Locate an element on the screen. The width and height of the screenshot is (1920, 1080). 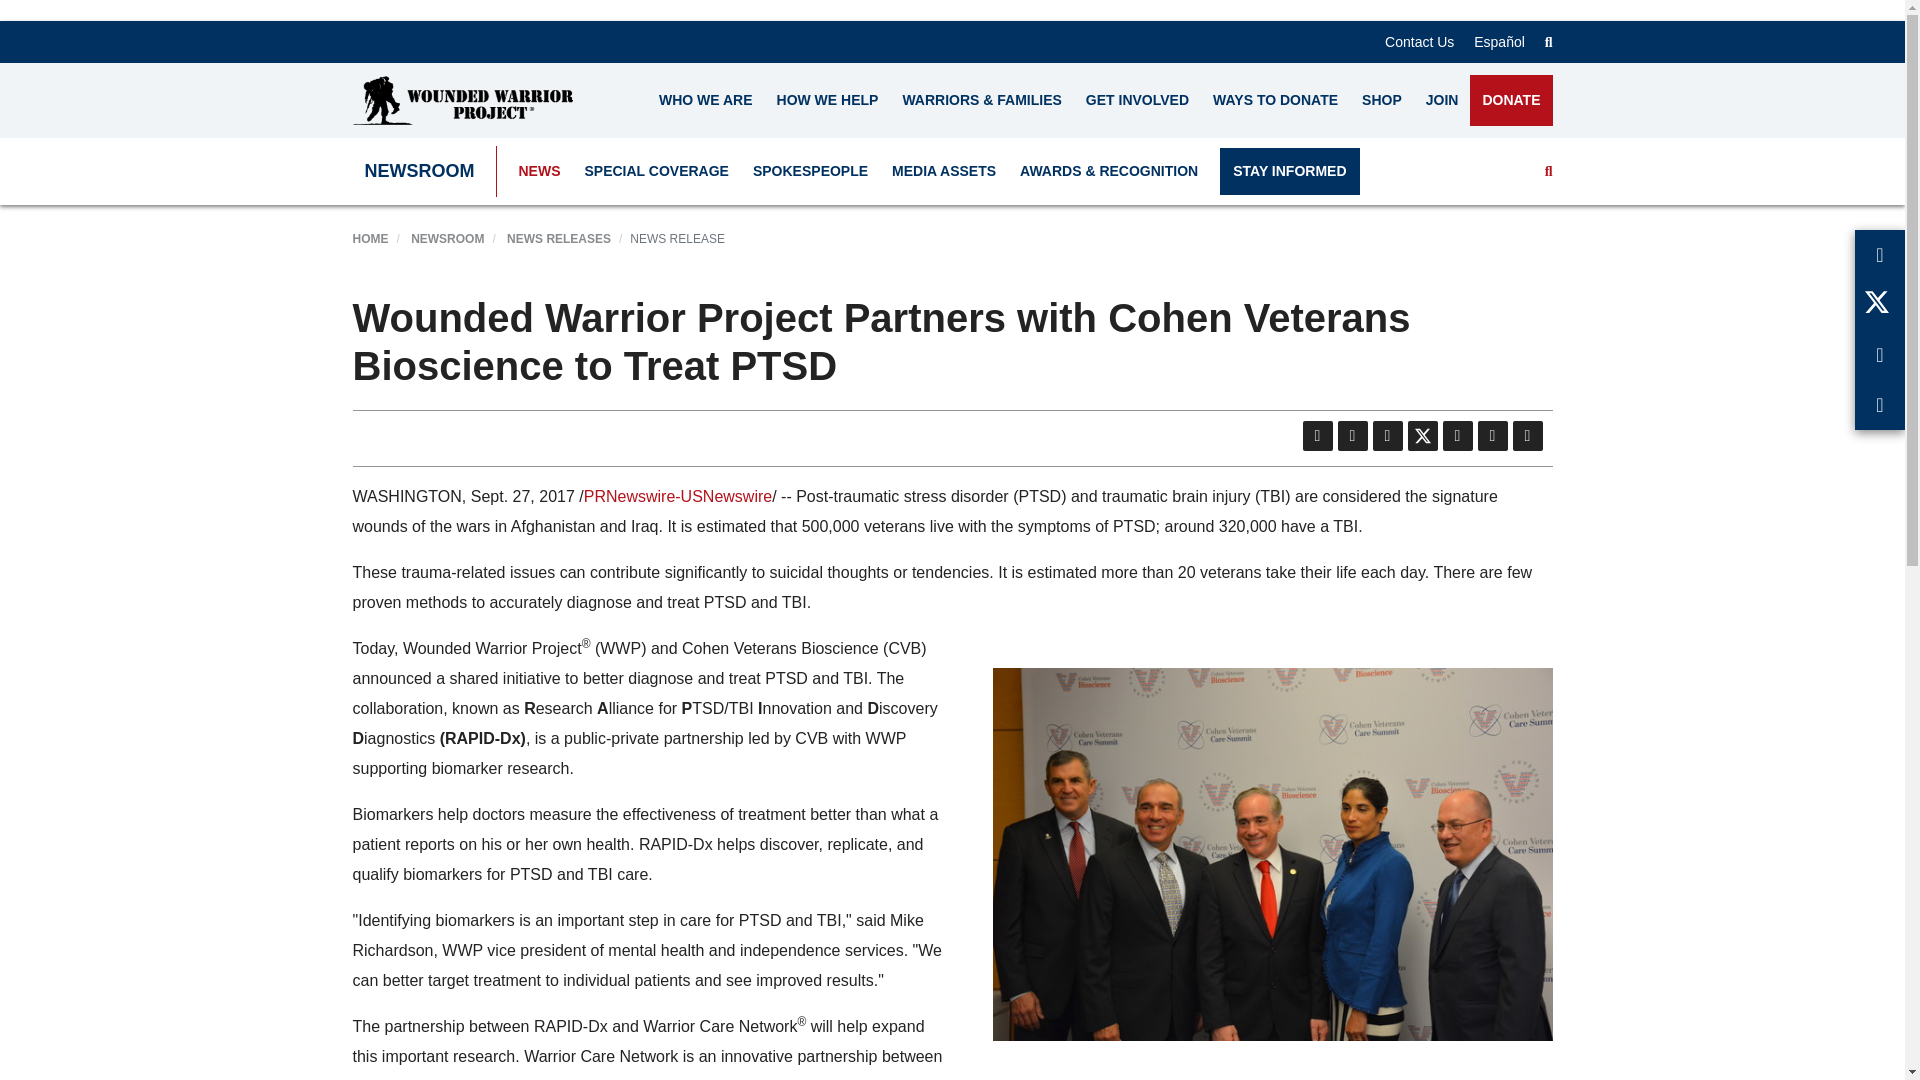
Linkedin Share is located at coordinates (1456, 436).